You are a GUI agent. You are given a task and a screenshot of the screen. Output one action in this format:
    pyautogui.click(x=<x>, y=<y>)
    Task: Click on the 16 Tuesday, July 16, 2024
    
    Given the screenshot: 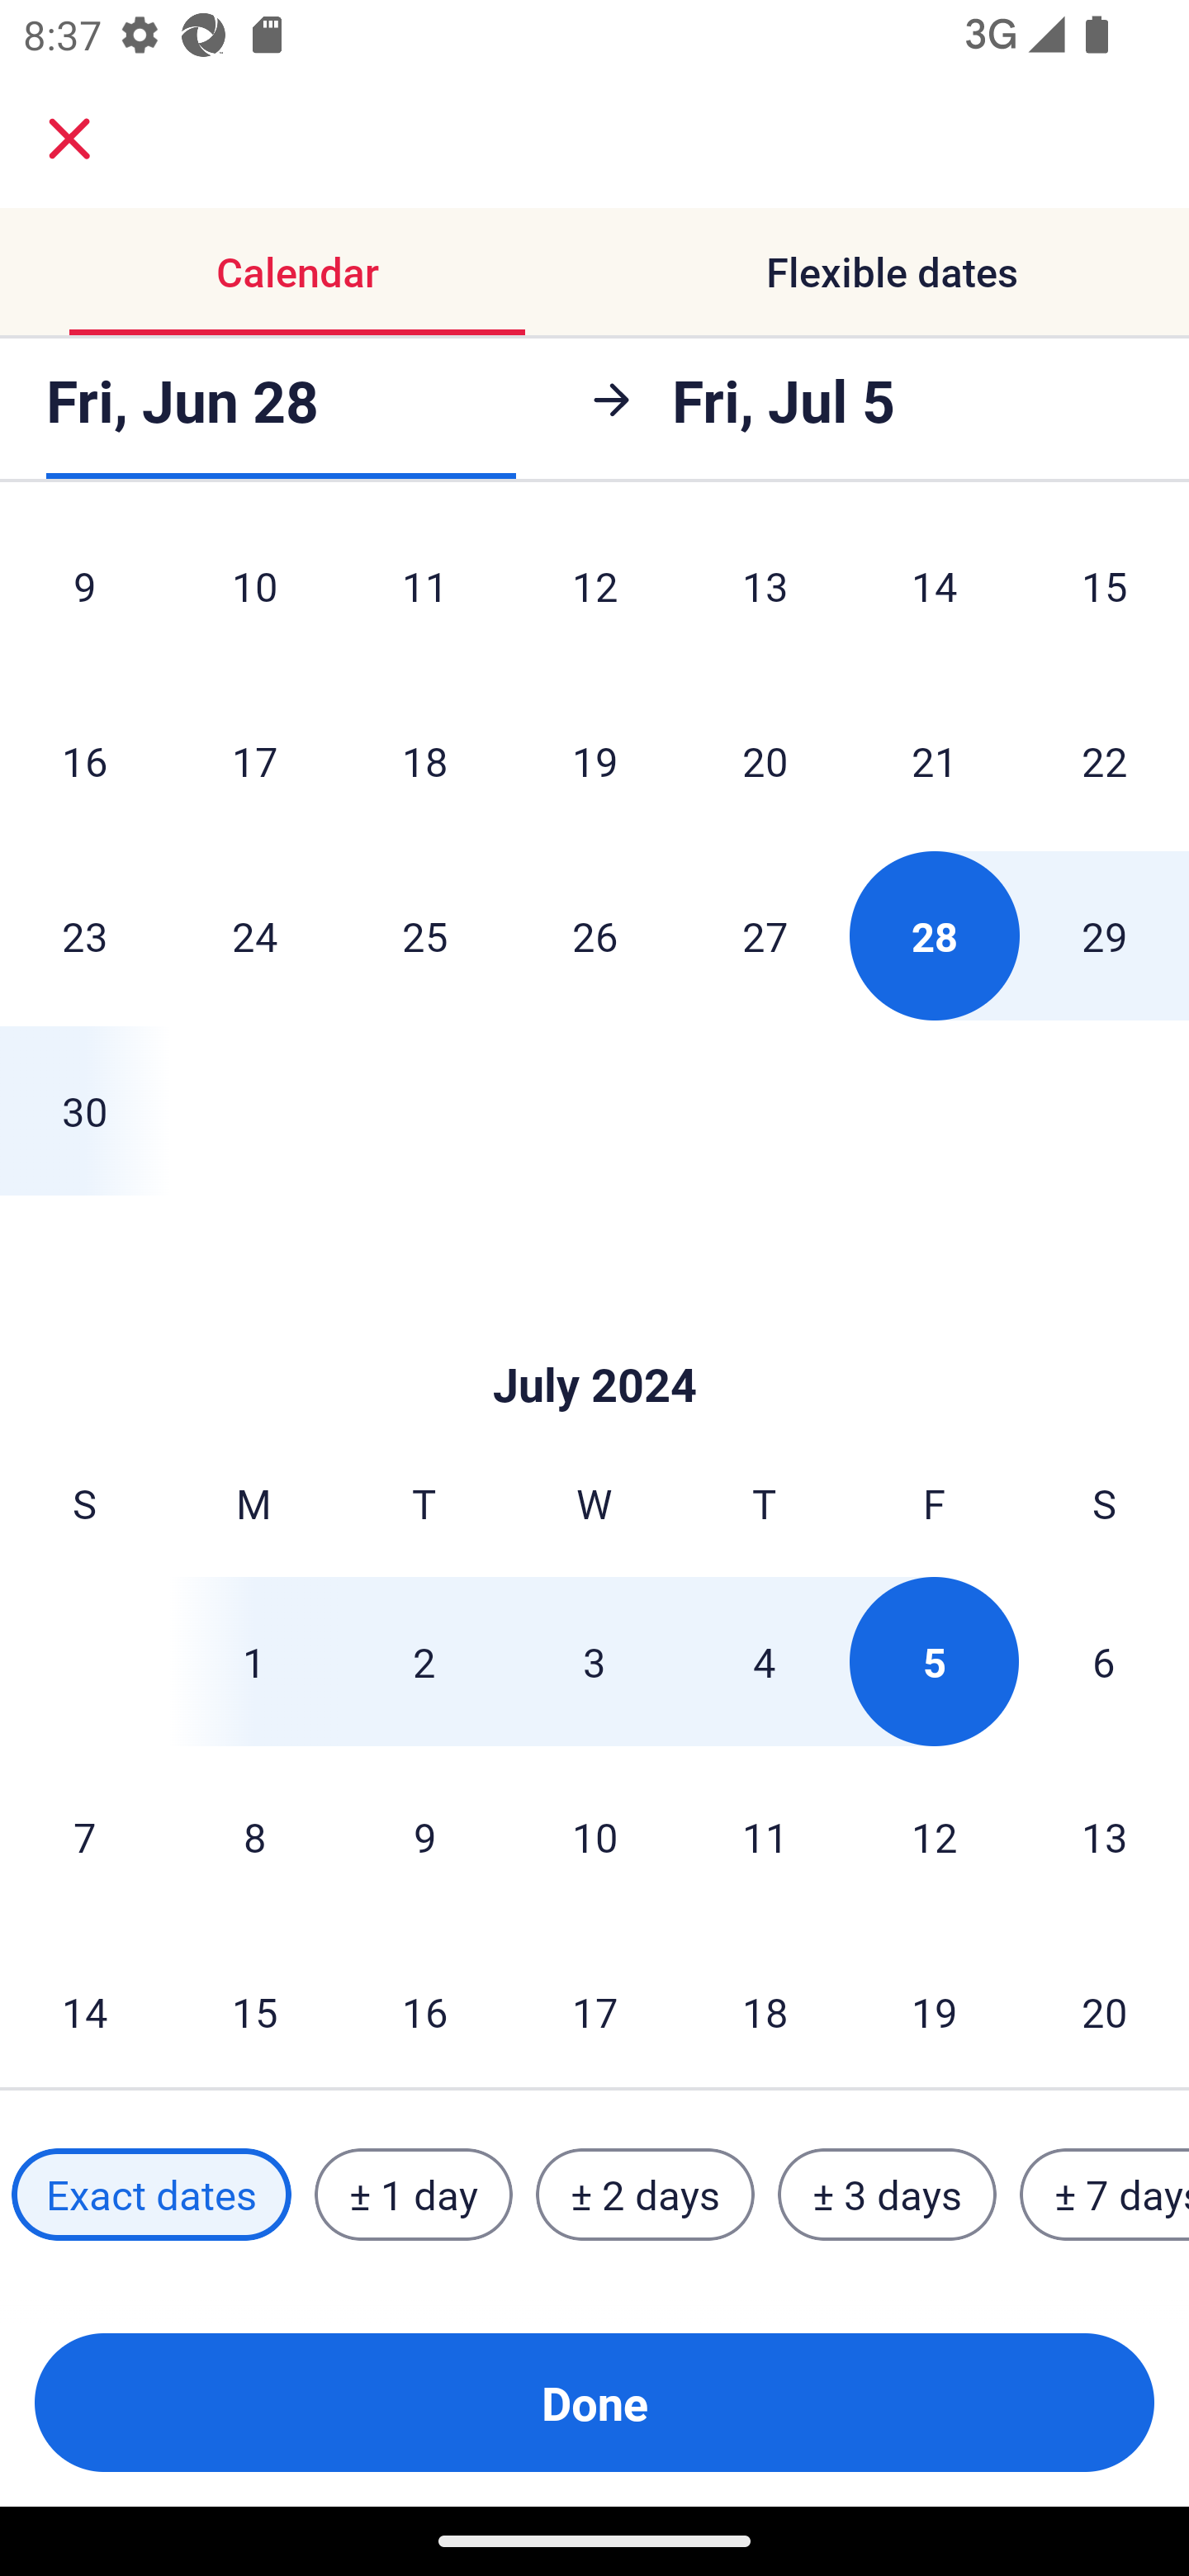 What is the action you would take?
    pyautogui.click(x=424, y=2006)
    